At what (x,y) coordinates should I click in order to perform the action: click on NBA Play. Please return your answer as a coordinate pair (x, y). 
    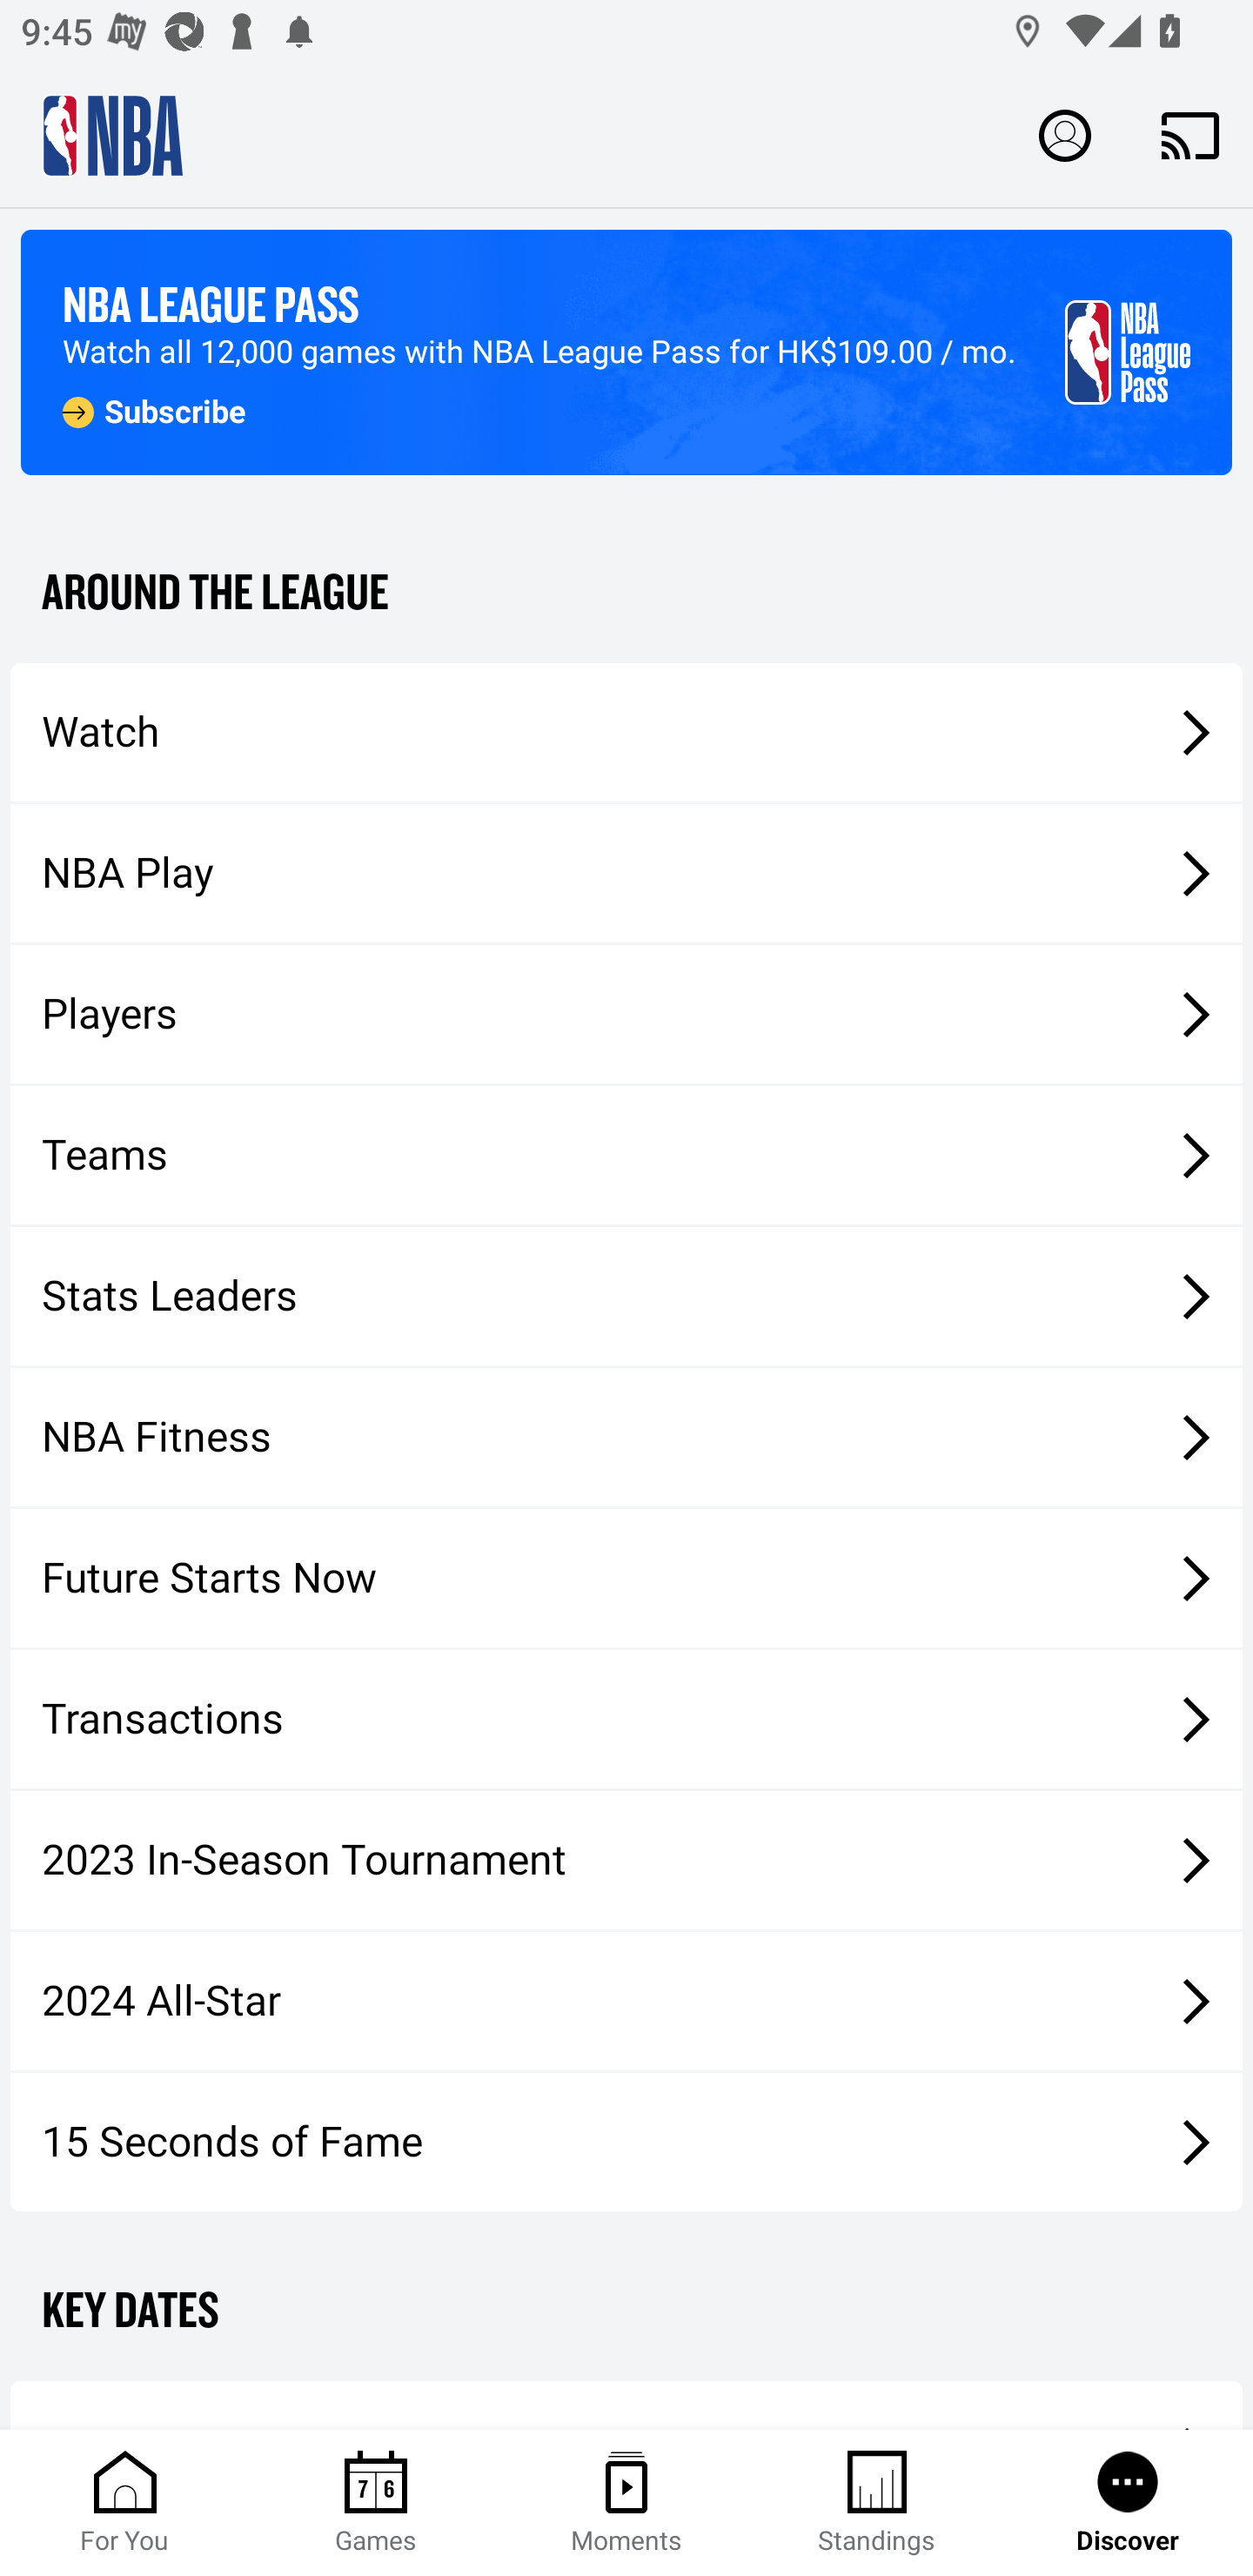
    Looking at the image, I should click on (626, 873).